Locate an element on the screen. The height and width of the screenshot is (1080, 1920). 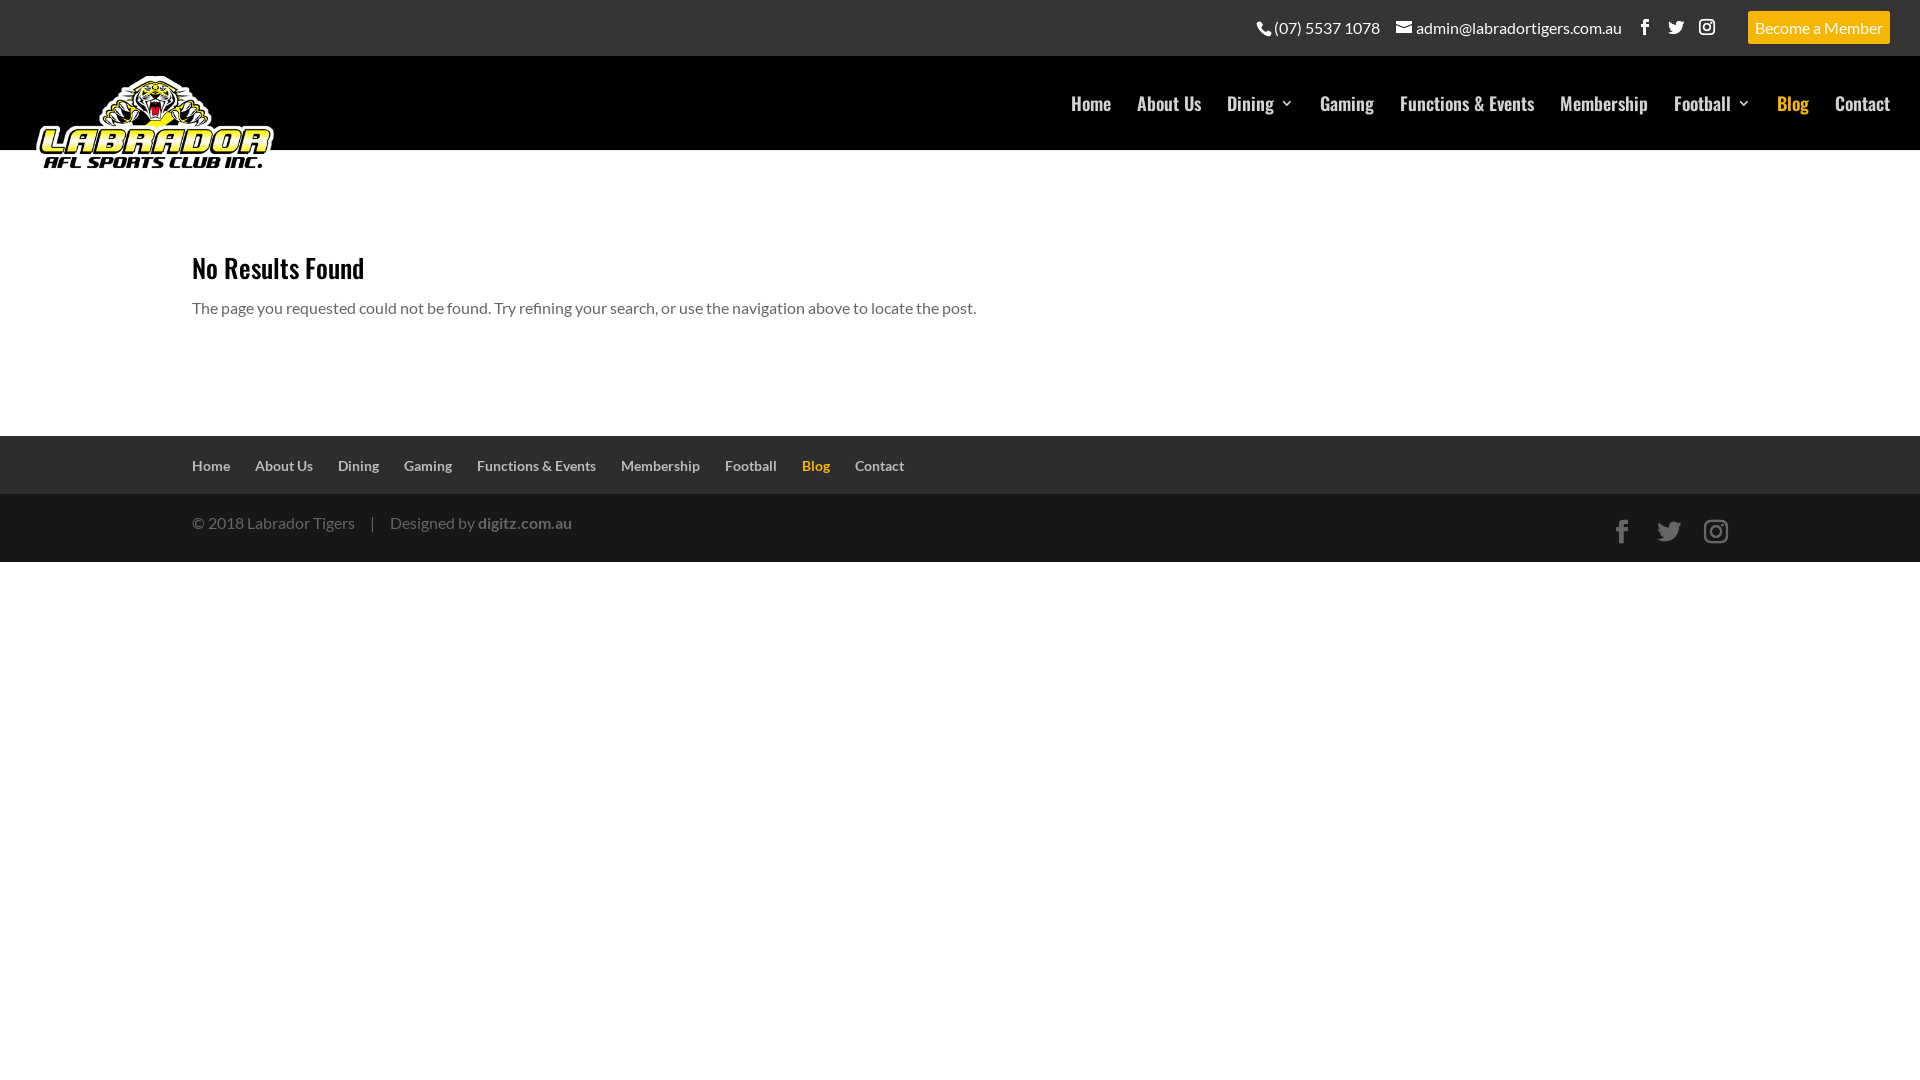
Functions & Events is located at coordinates (1467, 123).